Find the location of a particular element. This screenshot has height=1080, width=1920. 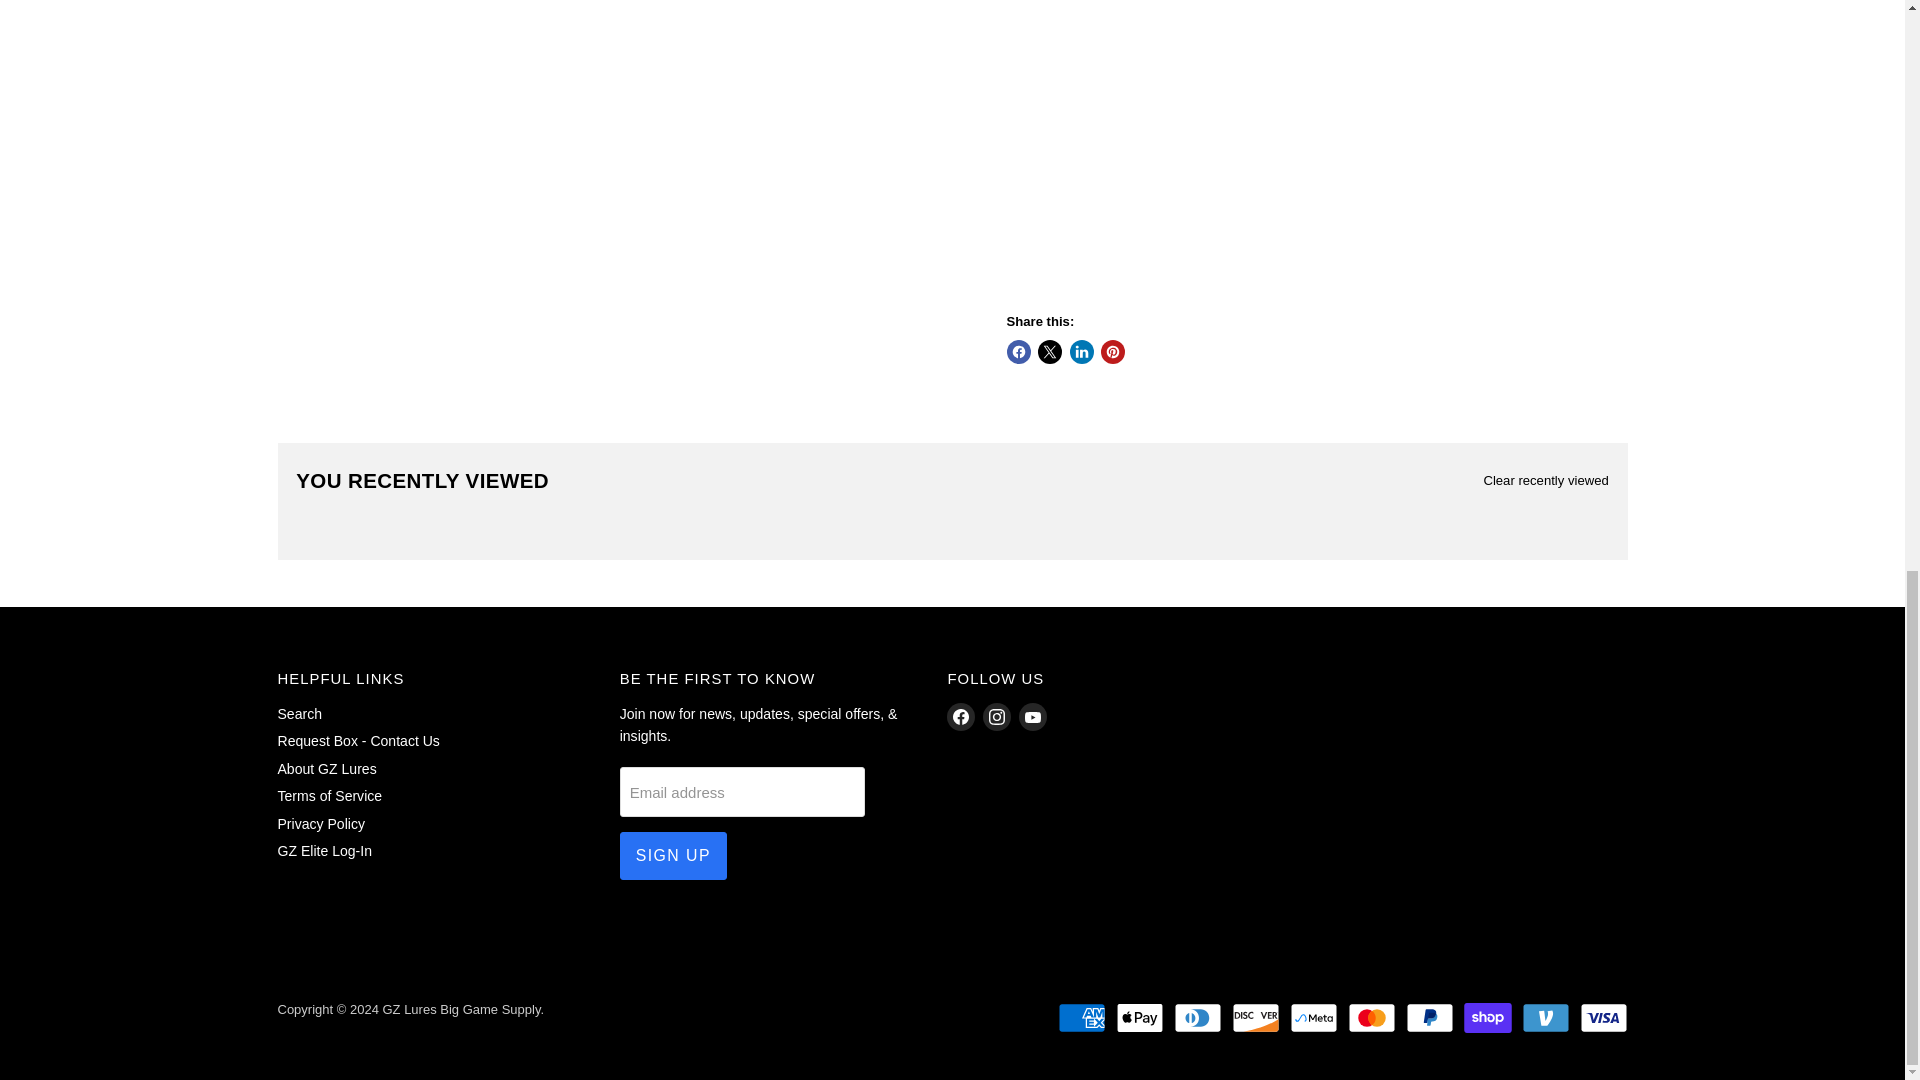

YouTube is located at coordinates (1032, 717).